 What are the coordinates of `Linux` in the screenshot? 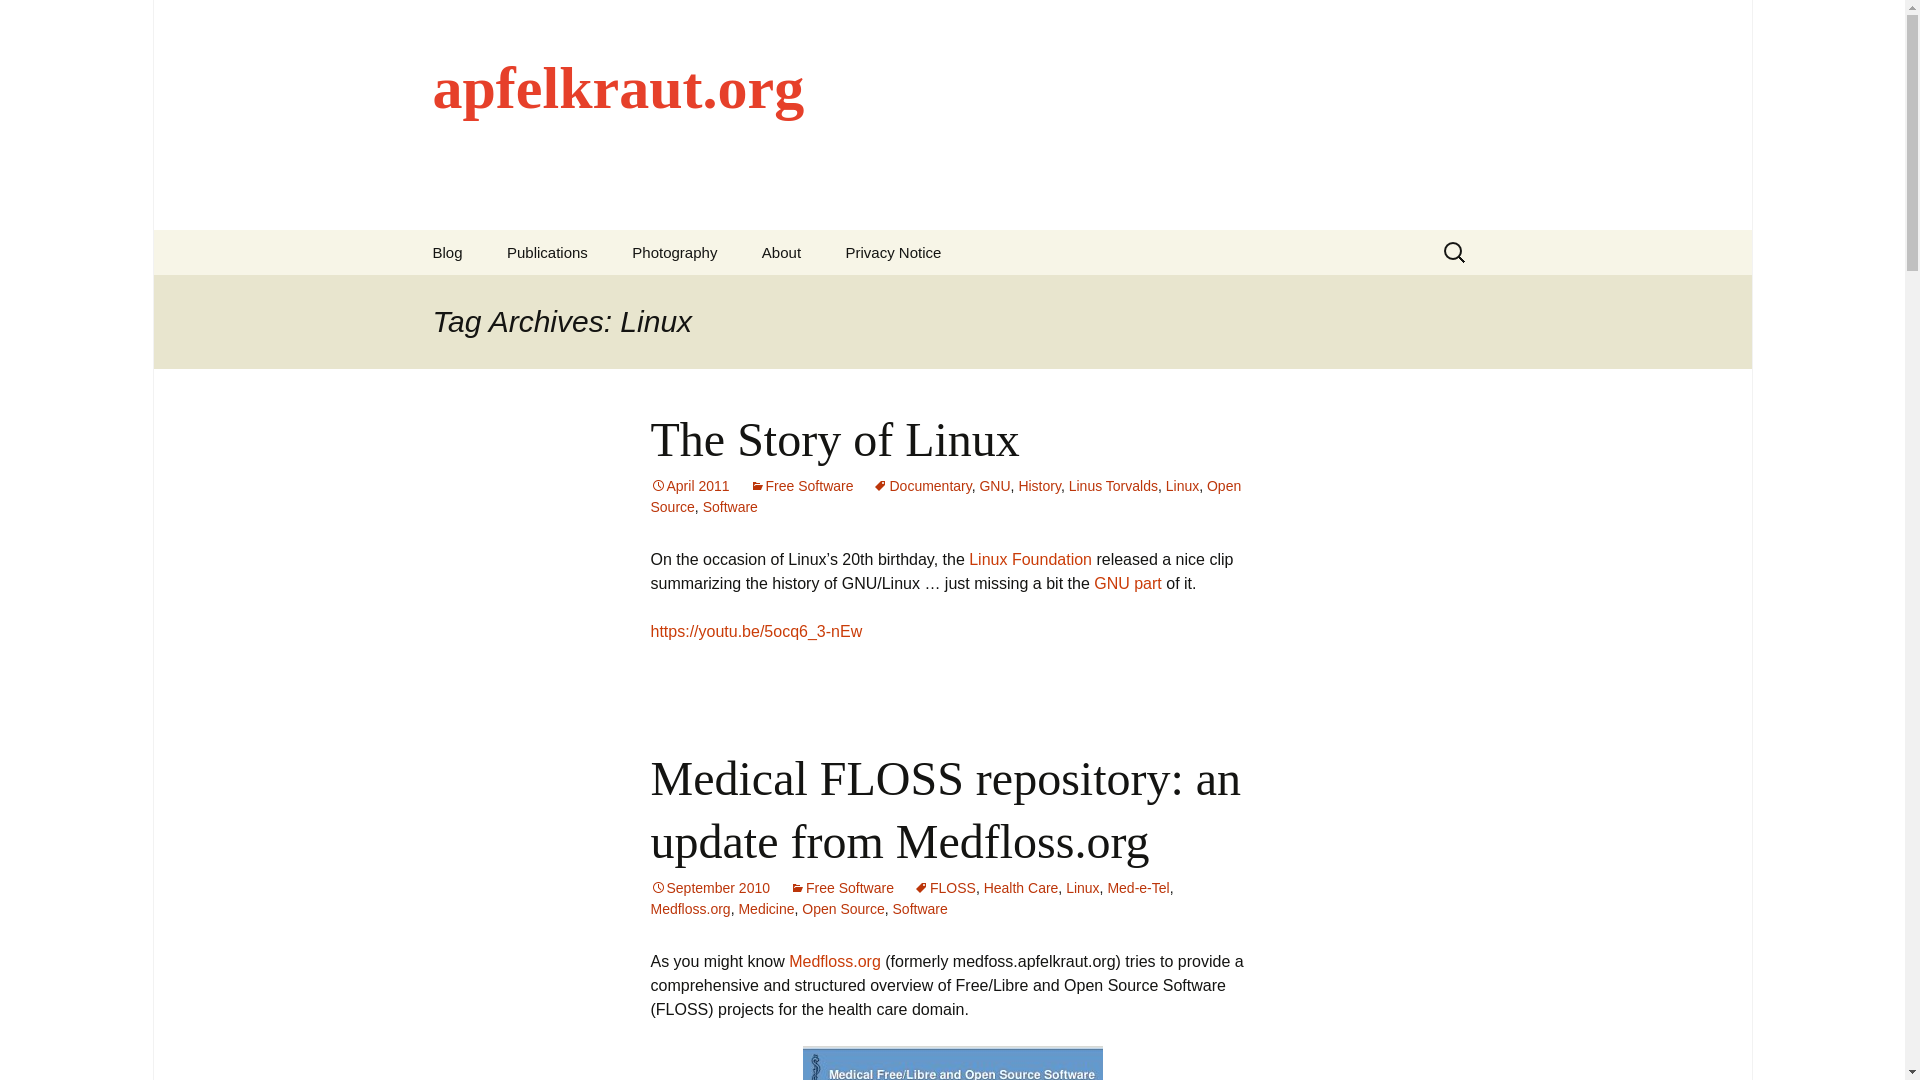 It's located at (1182, 486).